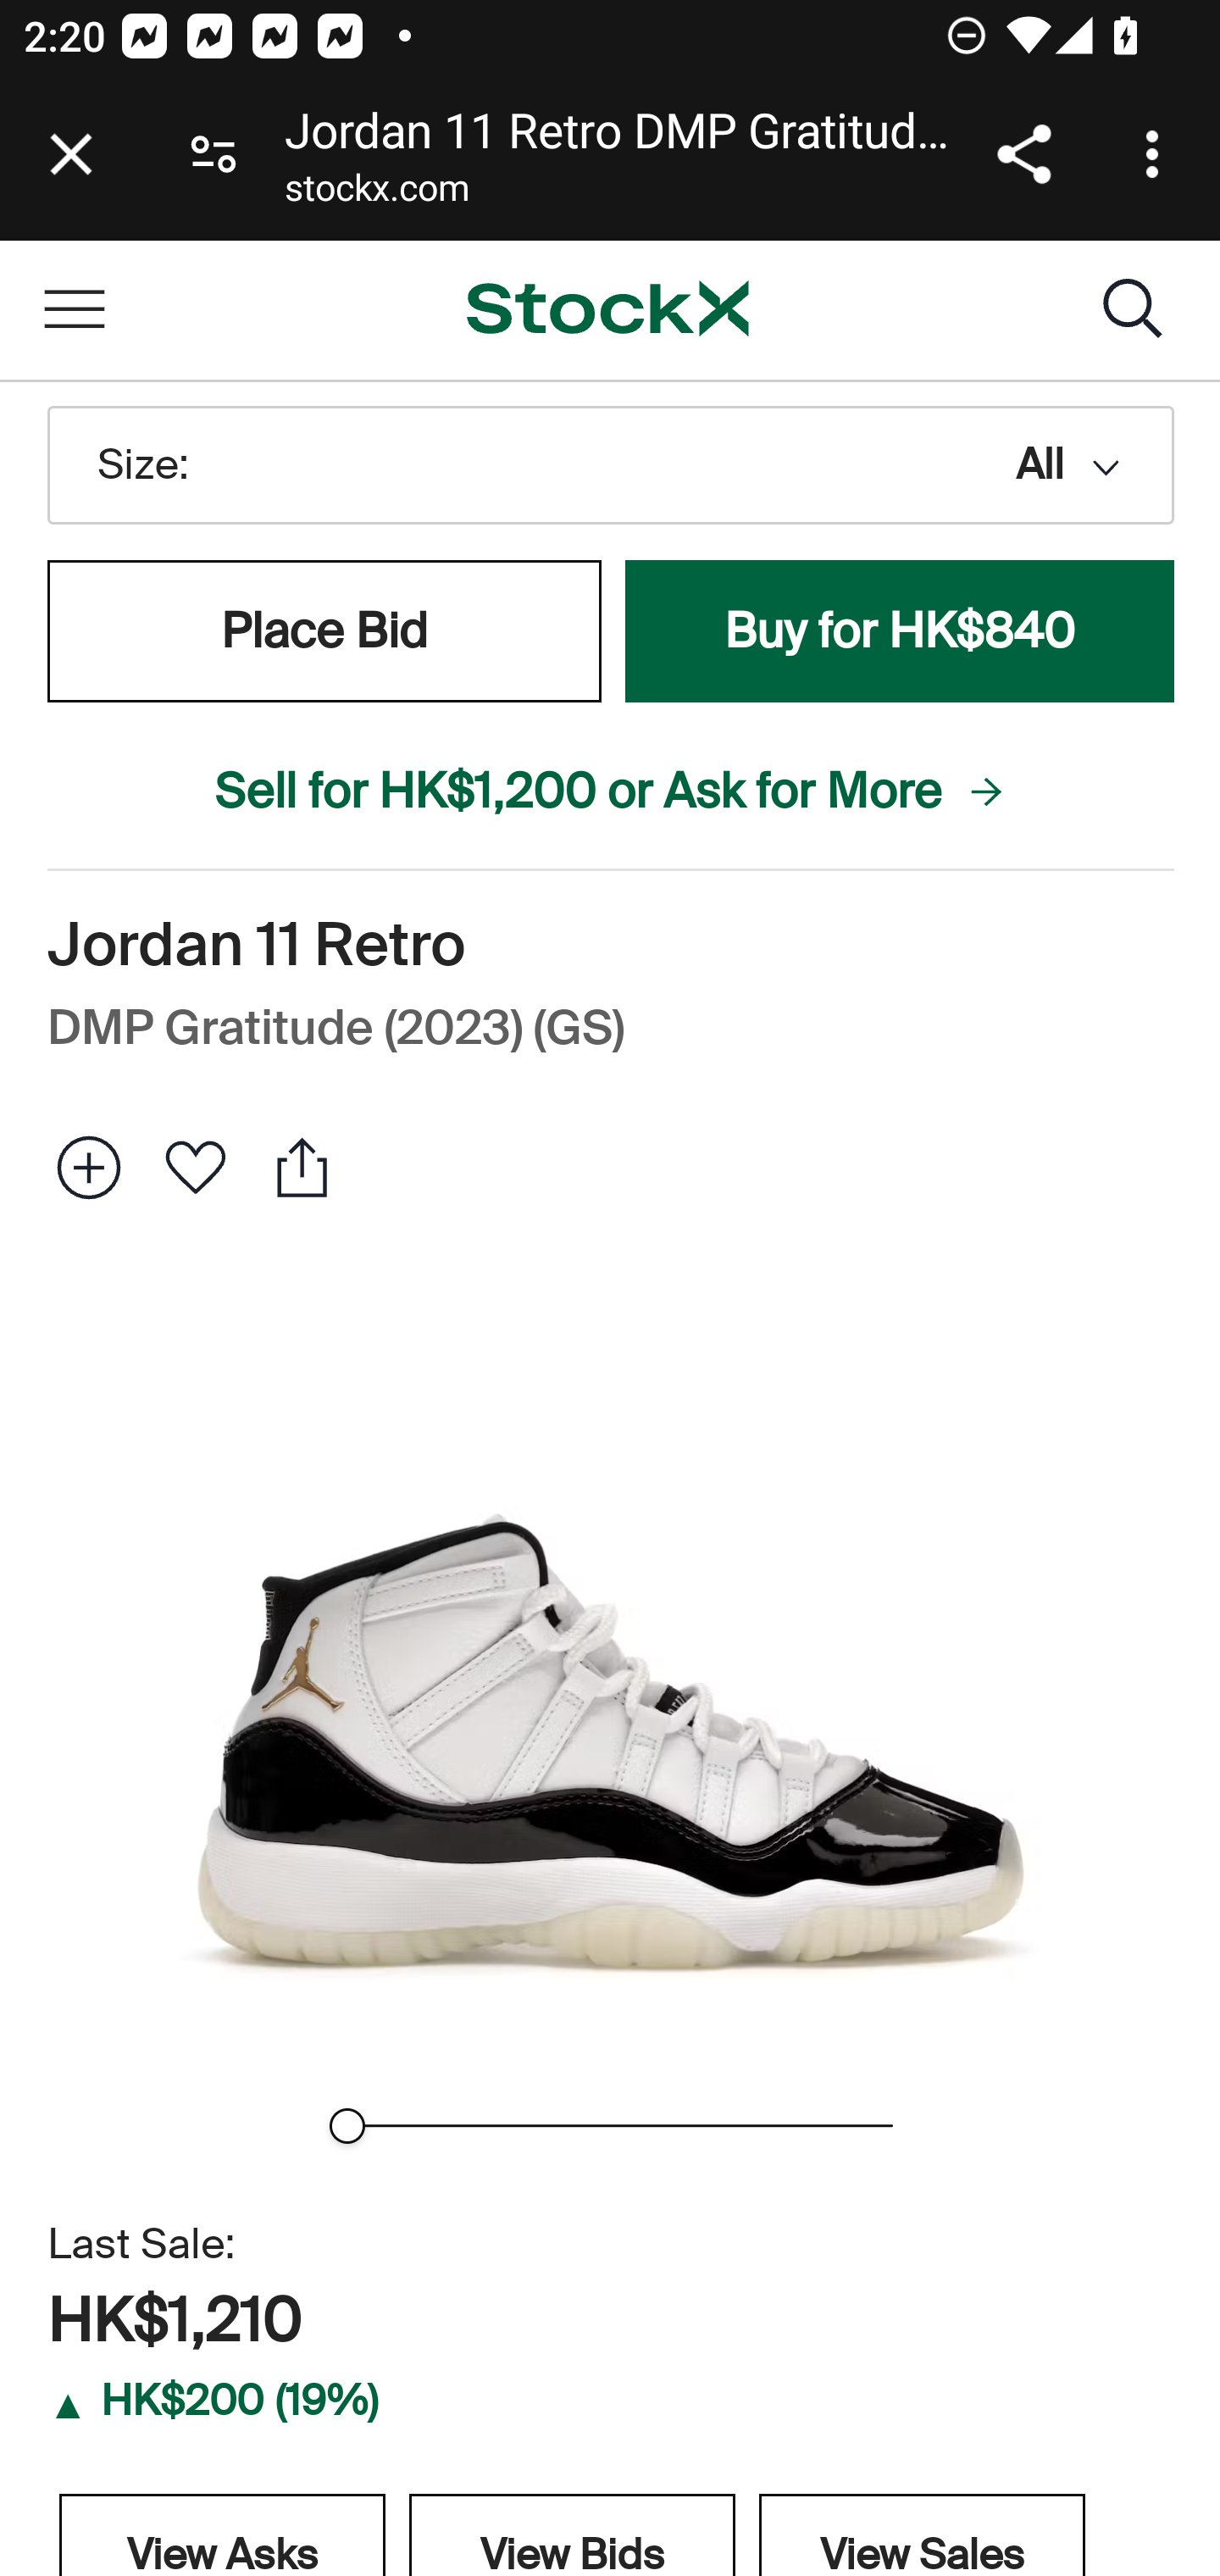 The image size is (1220, 2576). Describe the element at coordinates (1157, 154) in the screenshot. I see `Customize and control Google Chrome` at that location.